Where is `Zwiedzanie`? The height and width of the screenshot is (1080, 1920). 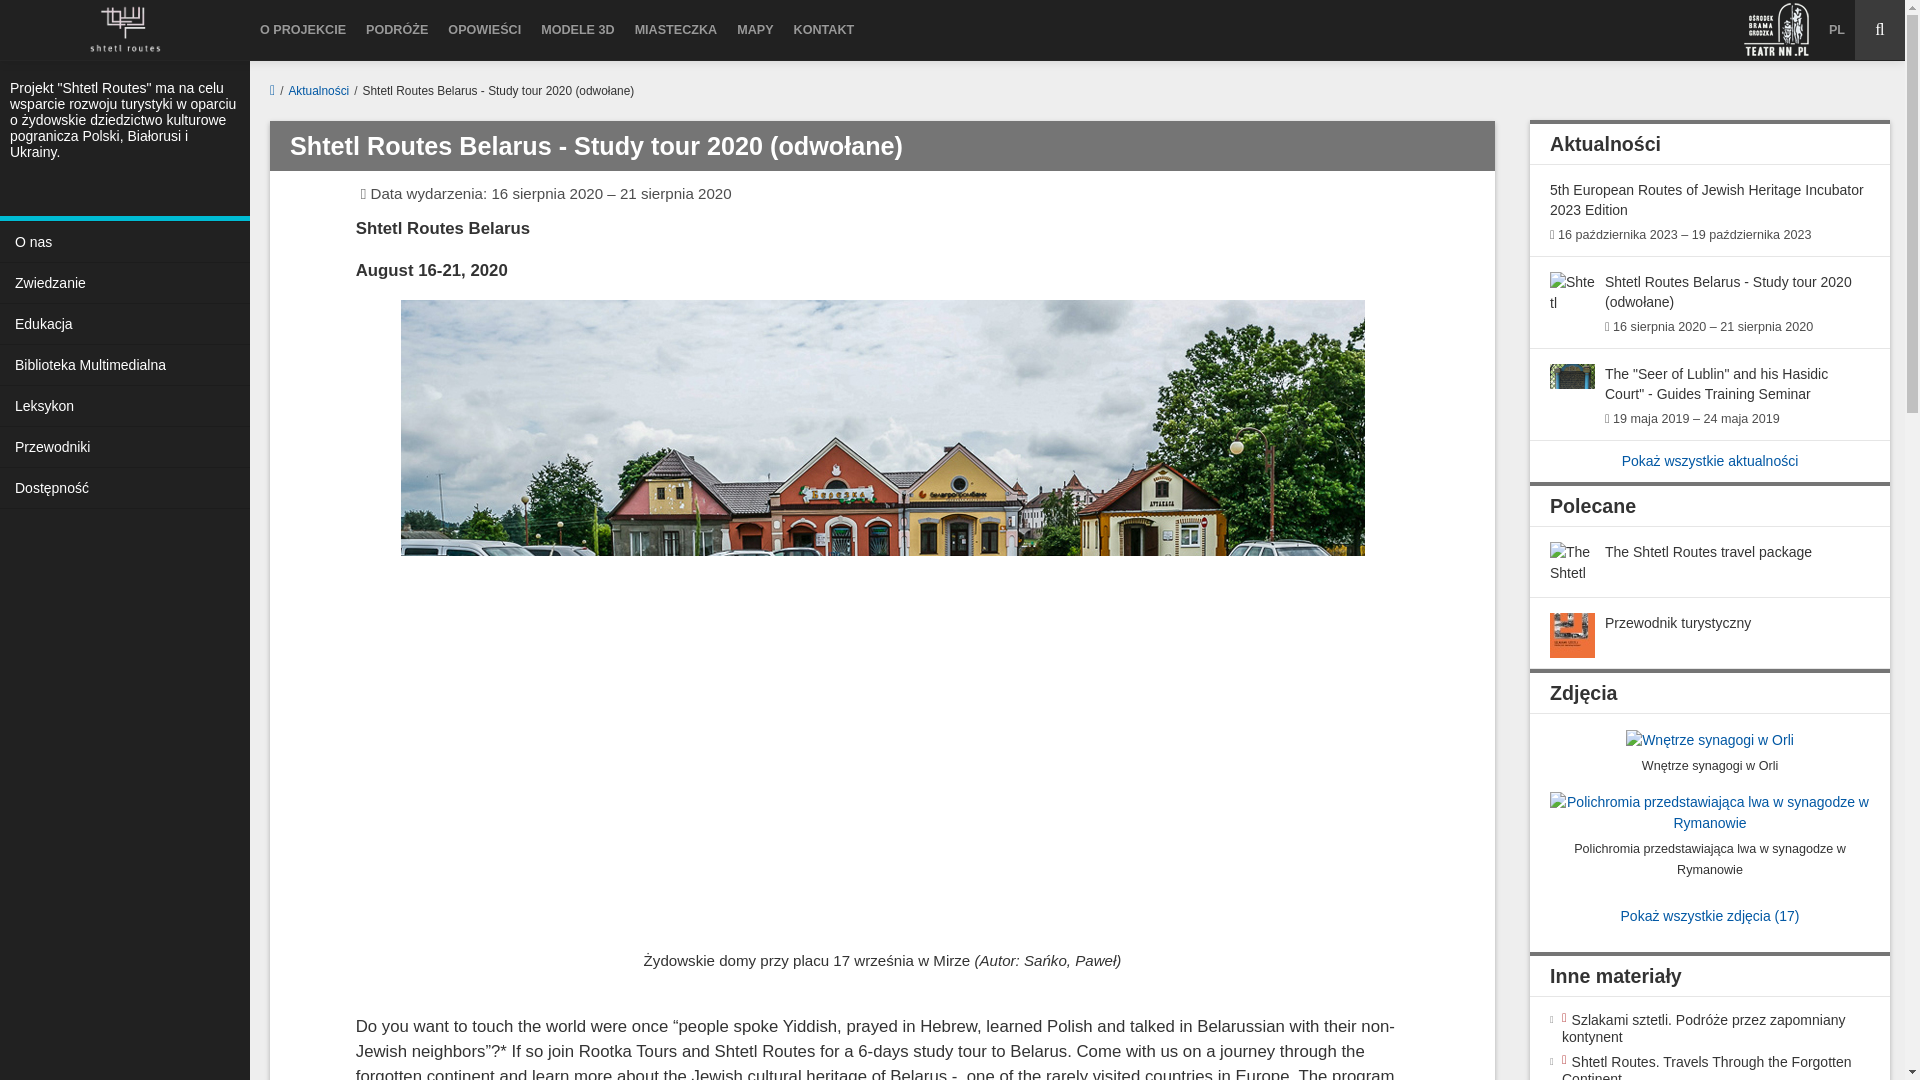 Zwiedzanie is located at coordinates (124, 283).